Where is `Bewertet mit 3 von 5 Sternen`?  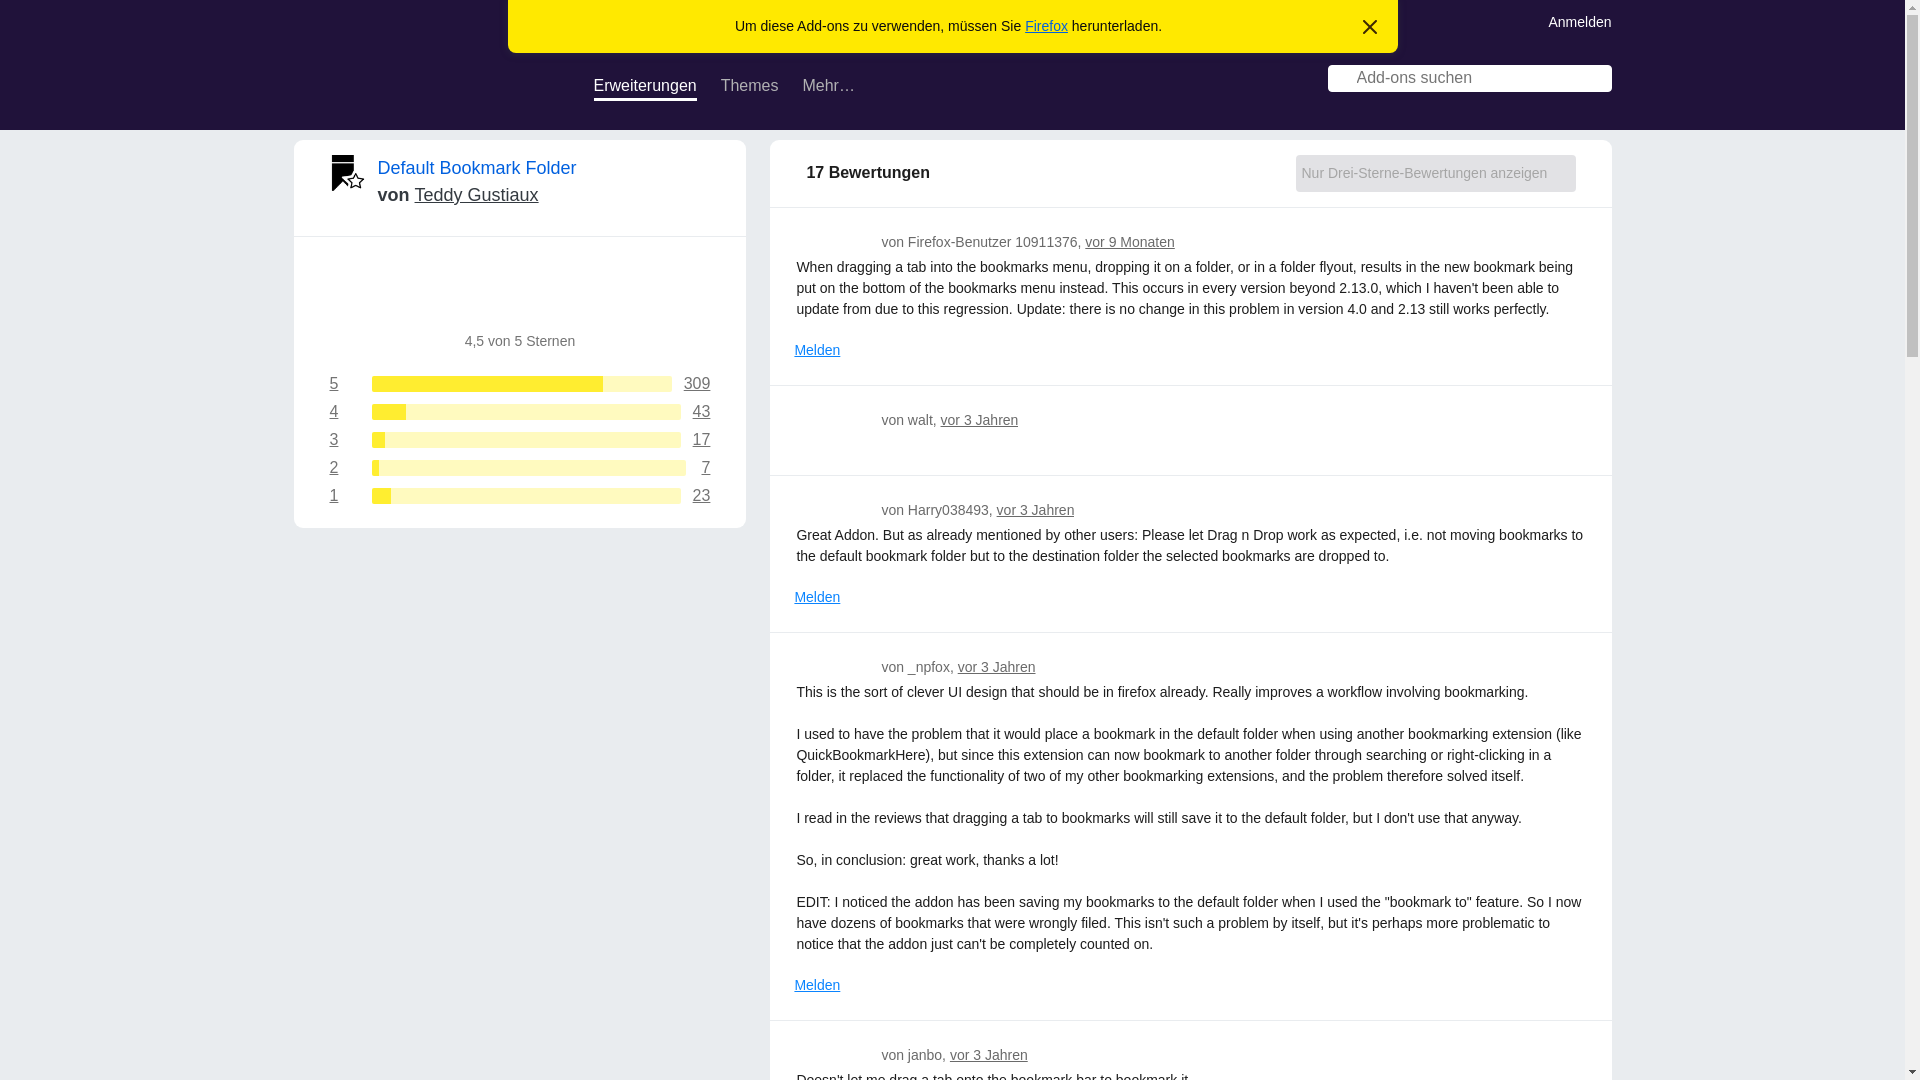 Bewertet mit 3 von 5 Sternen is located at coordinates (520, 496).